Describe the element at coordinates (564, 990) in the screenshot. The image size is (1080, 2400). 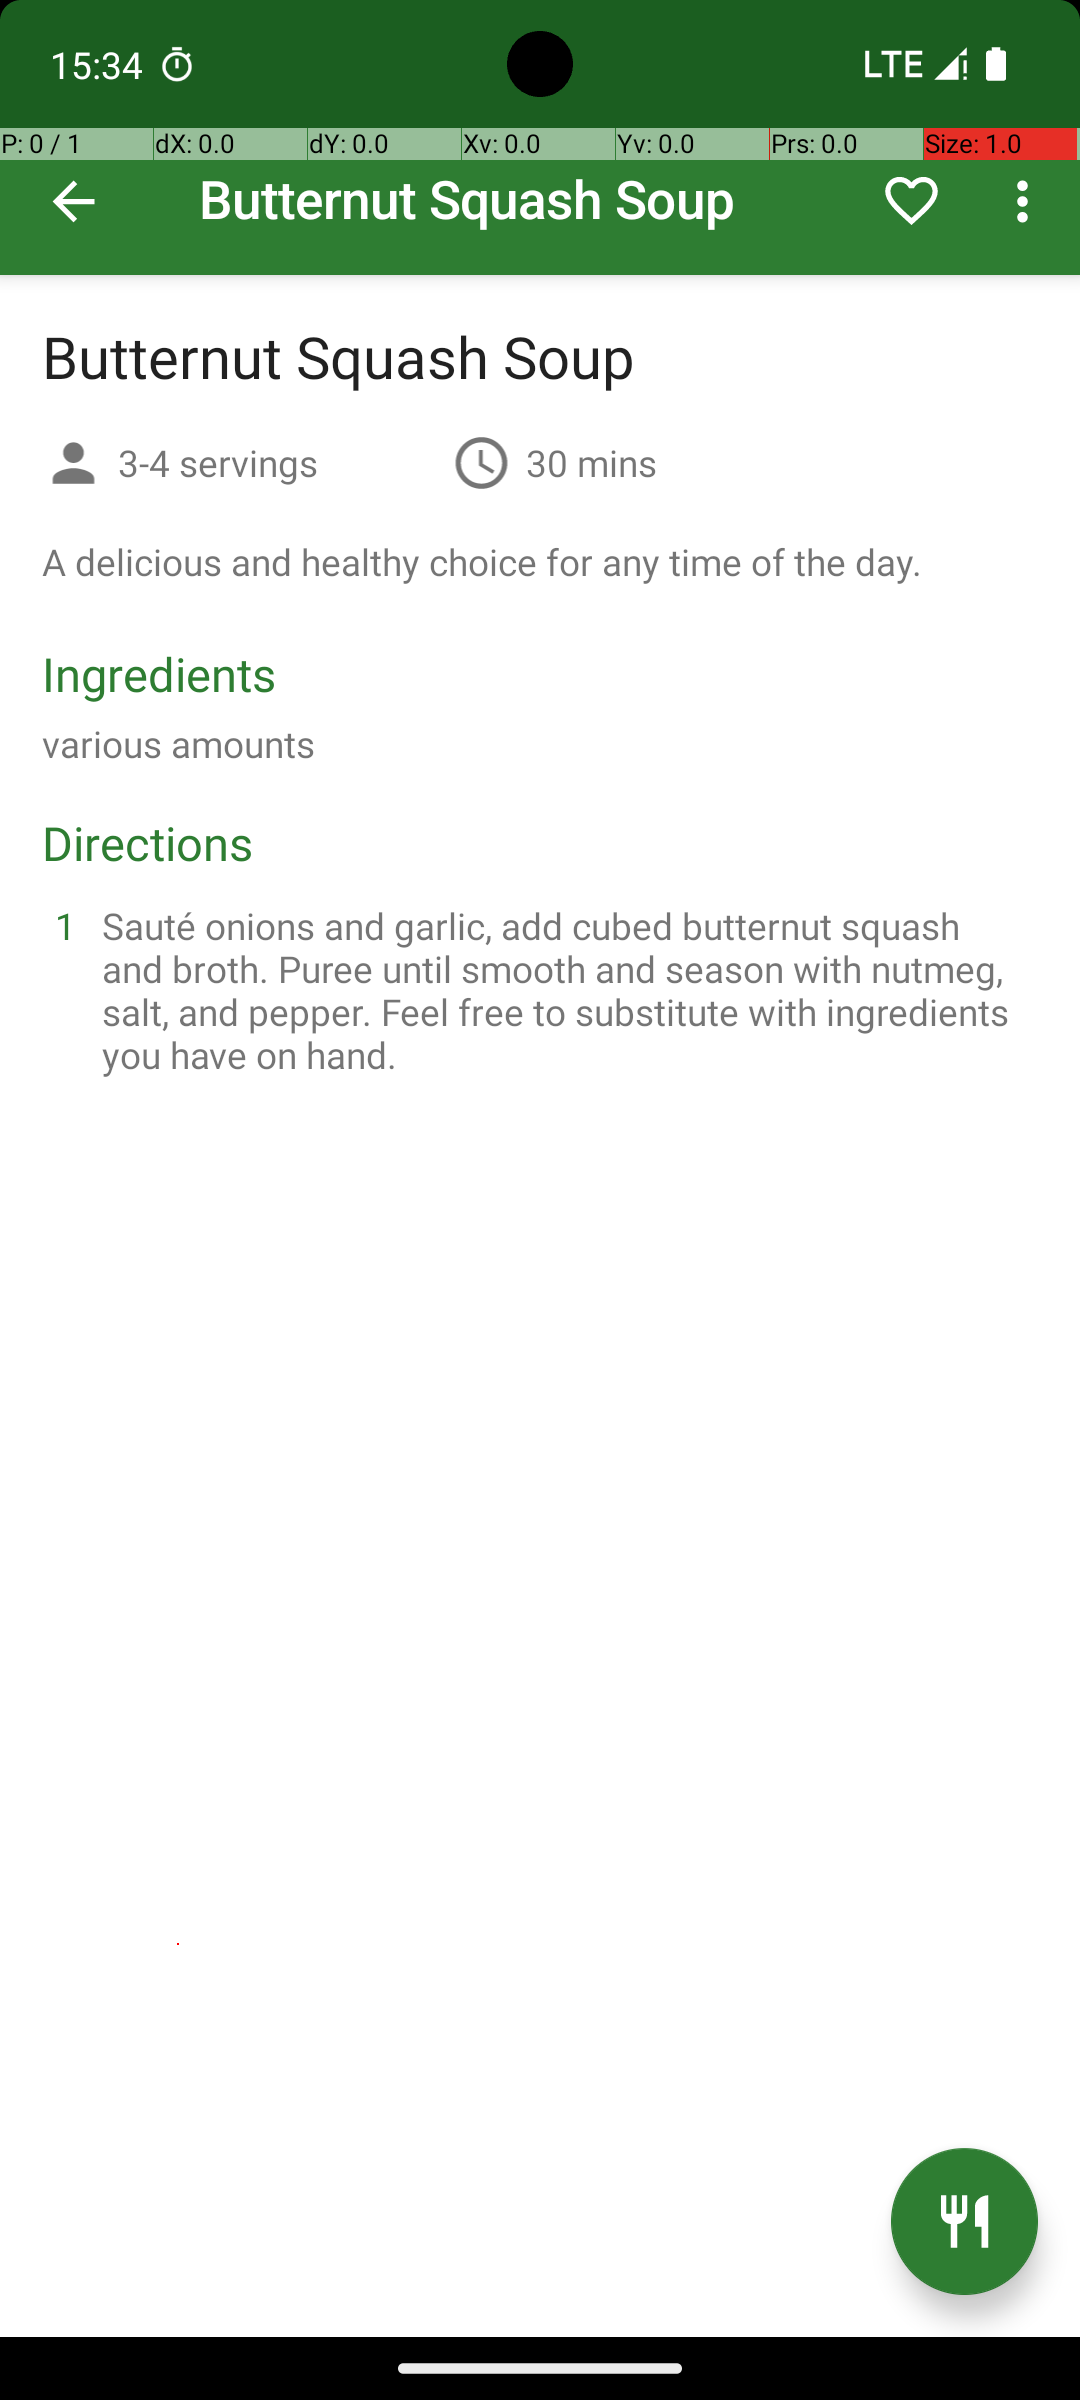
I see `Sauté onions and garlic, add cubed butternut squash and broth. Puree until smooth and season with nutmeg, salt, and pepper. Feel free to substitute with ingredients you have on hand.` at that location.